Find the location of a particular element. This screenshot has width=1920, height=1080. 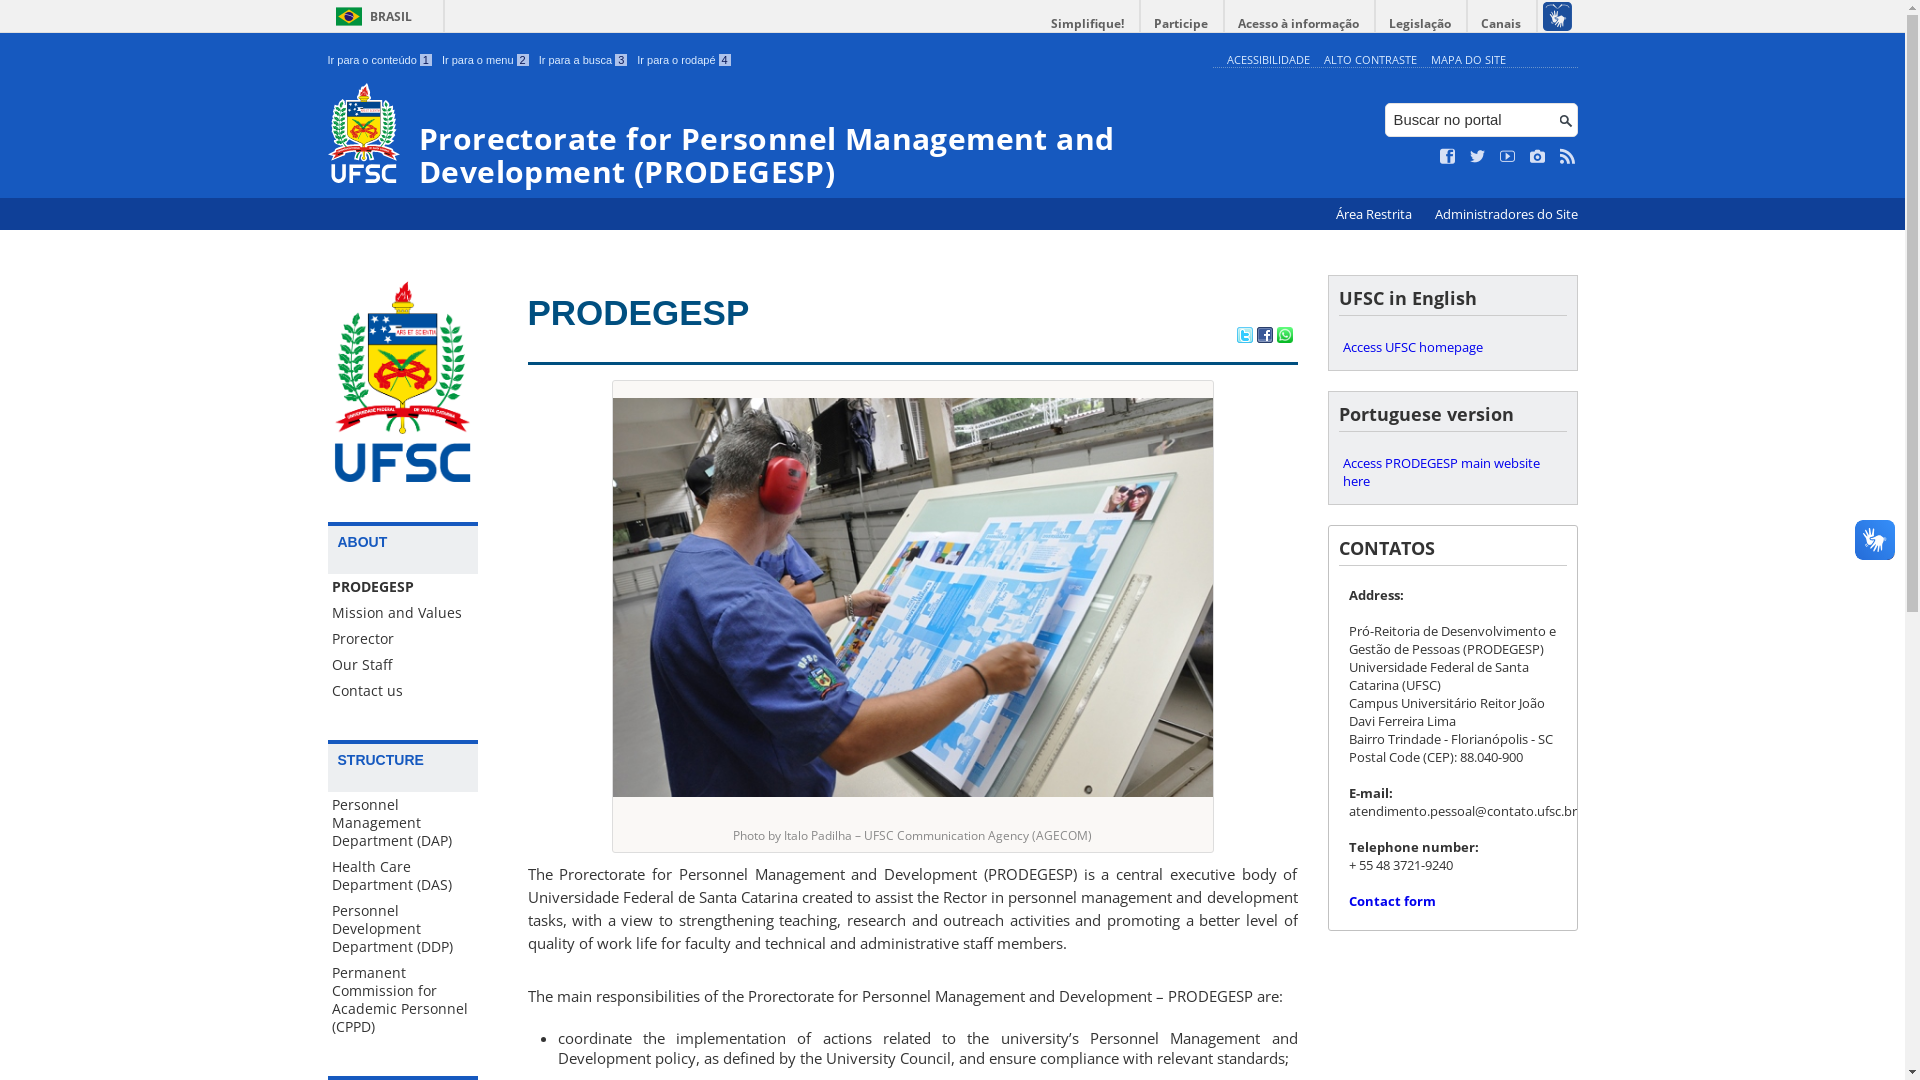

Access PRODEGESP main website here is located at coordinates (1452, 472).